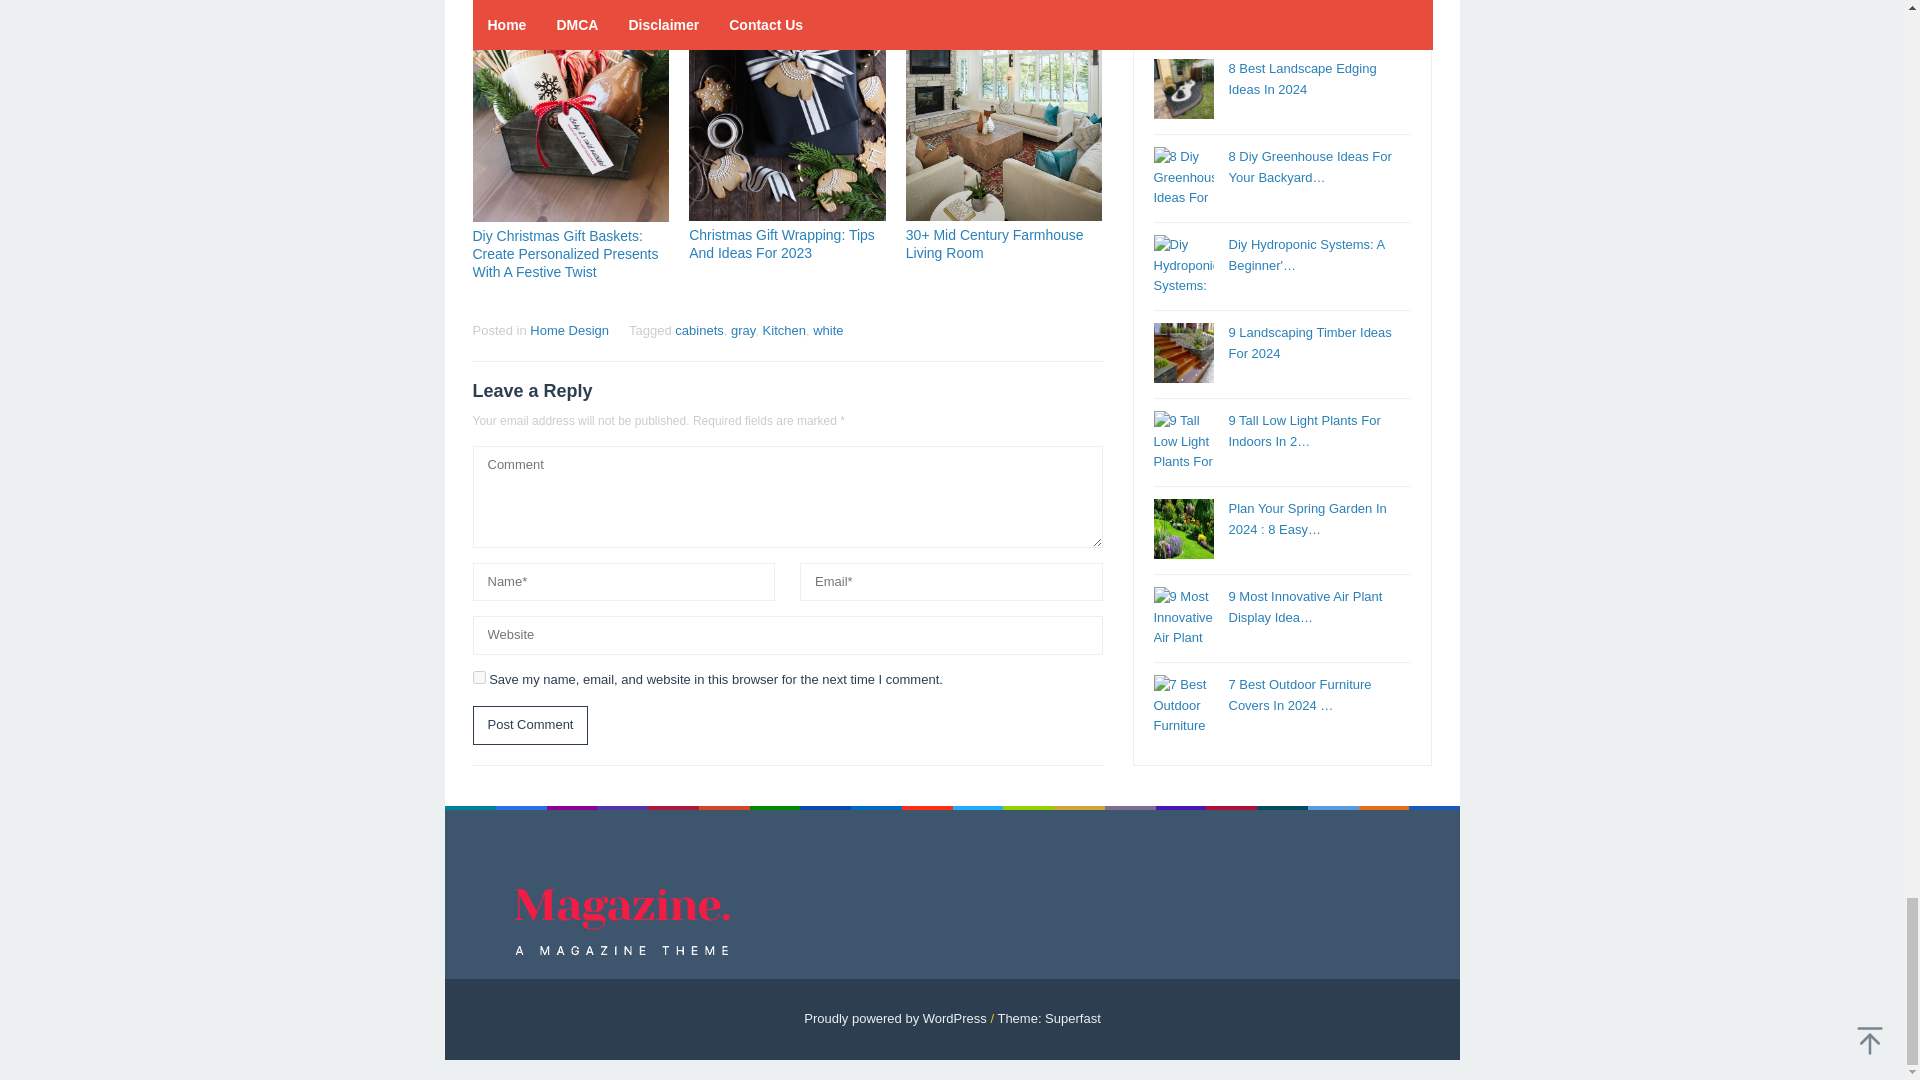 This screenshot has height=1080, width=1920. I want to click on Kitchen, so click(784, 330).